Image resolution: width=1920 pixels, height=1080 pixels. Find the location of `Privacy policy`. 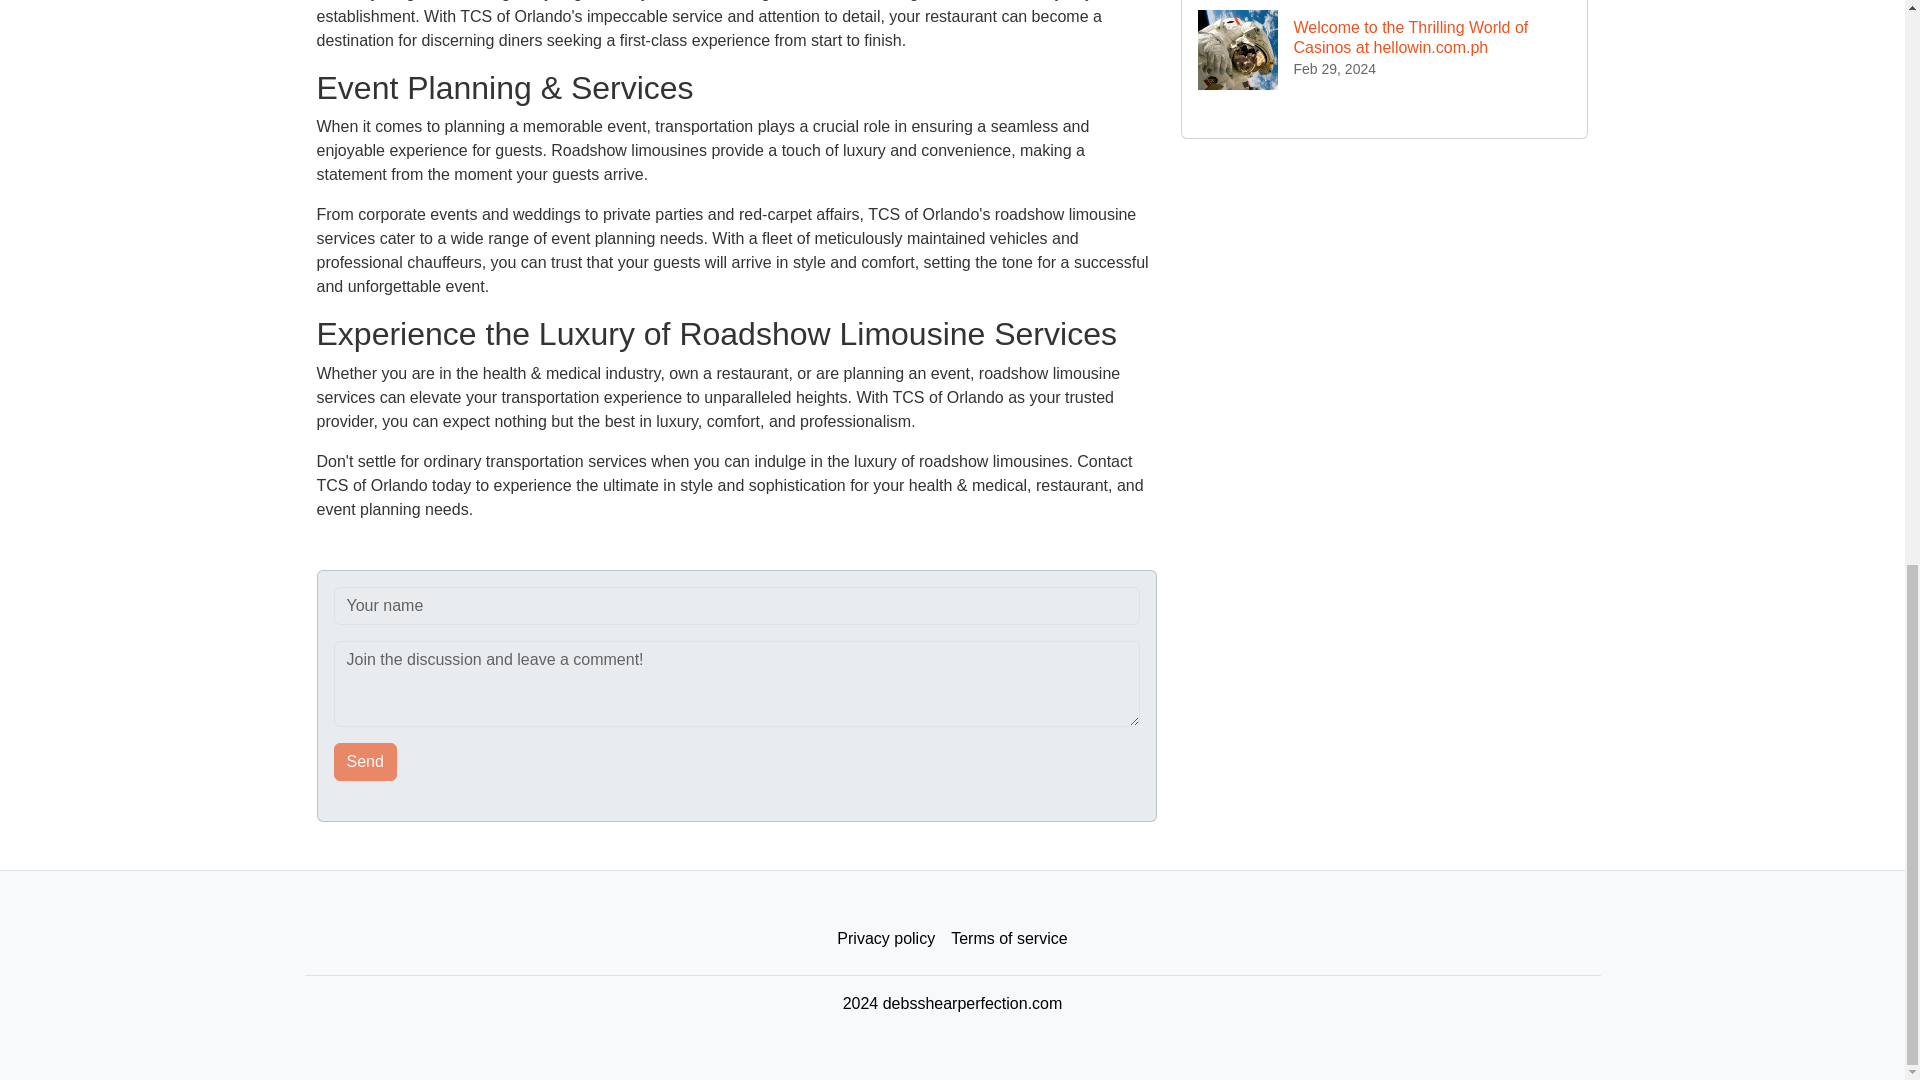

Privacy policy is located at coordinates (886, 939).